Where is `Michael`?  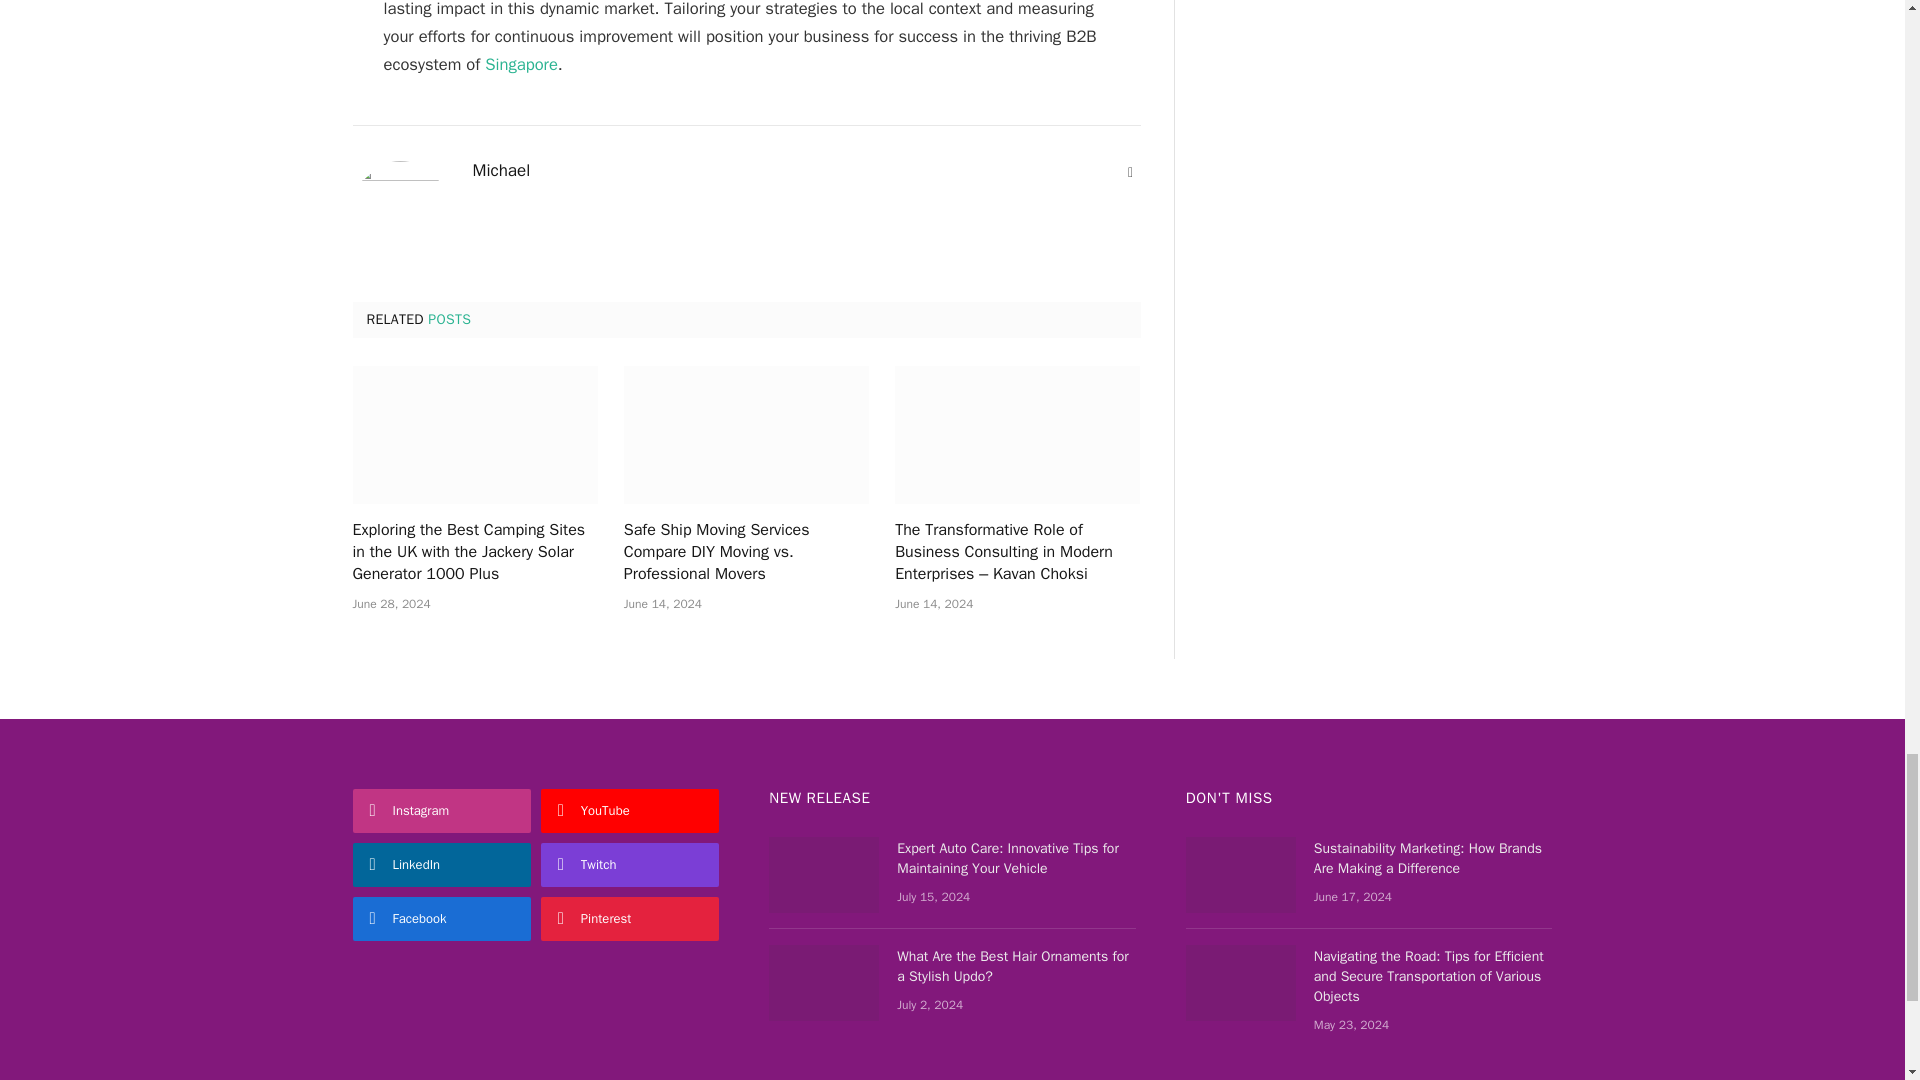
Michael is located at coordinates (500, 170).